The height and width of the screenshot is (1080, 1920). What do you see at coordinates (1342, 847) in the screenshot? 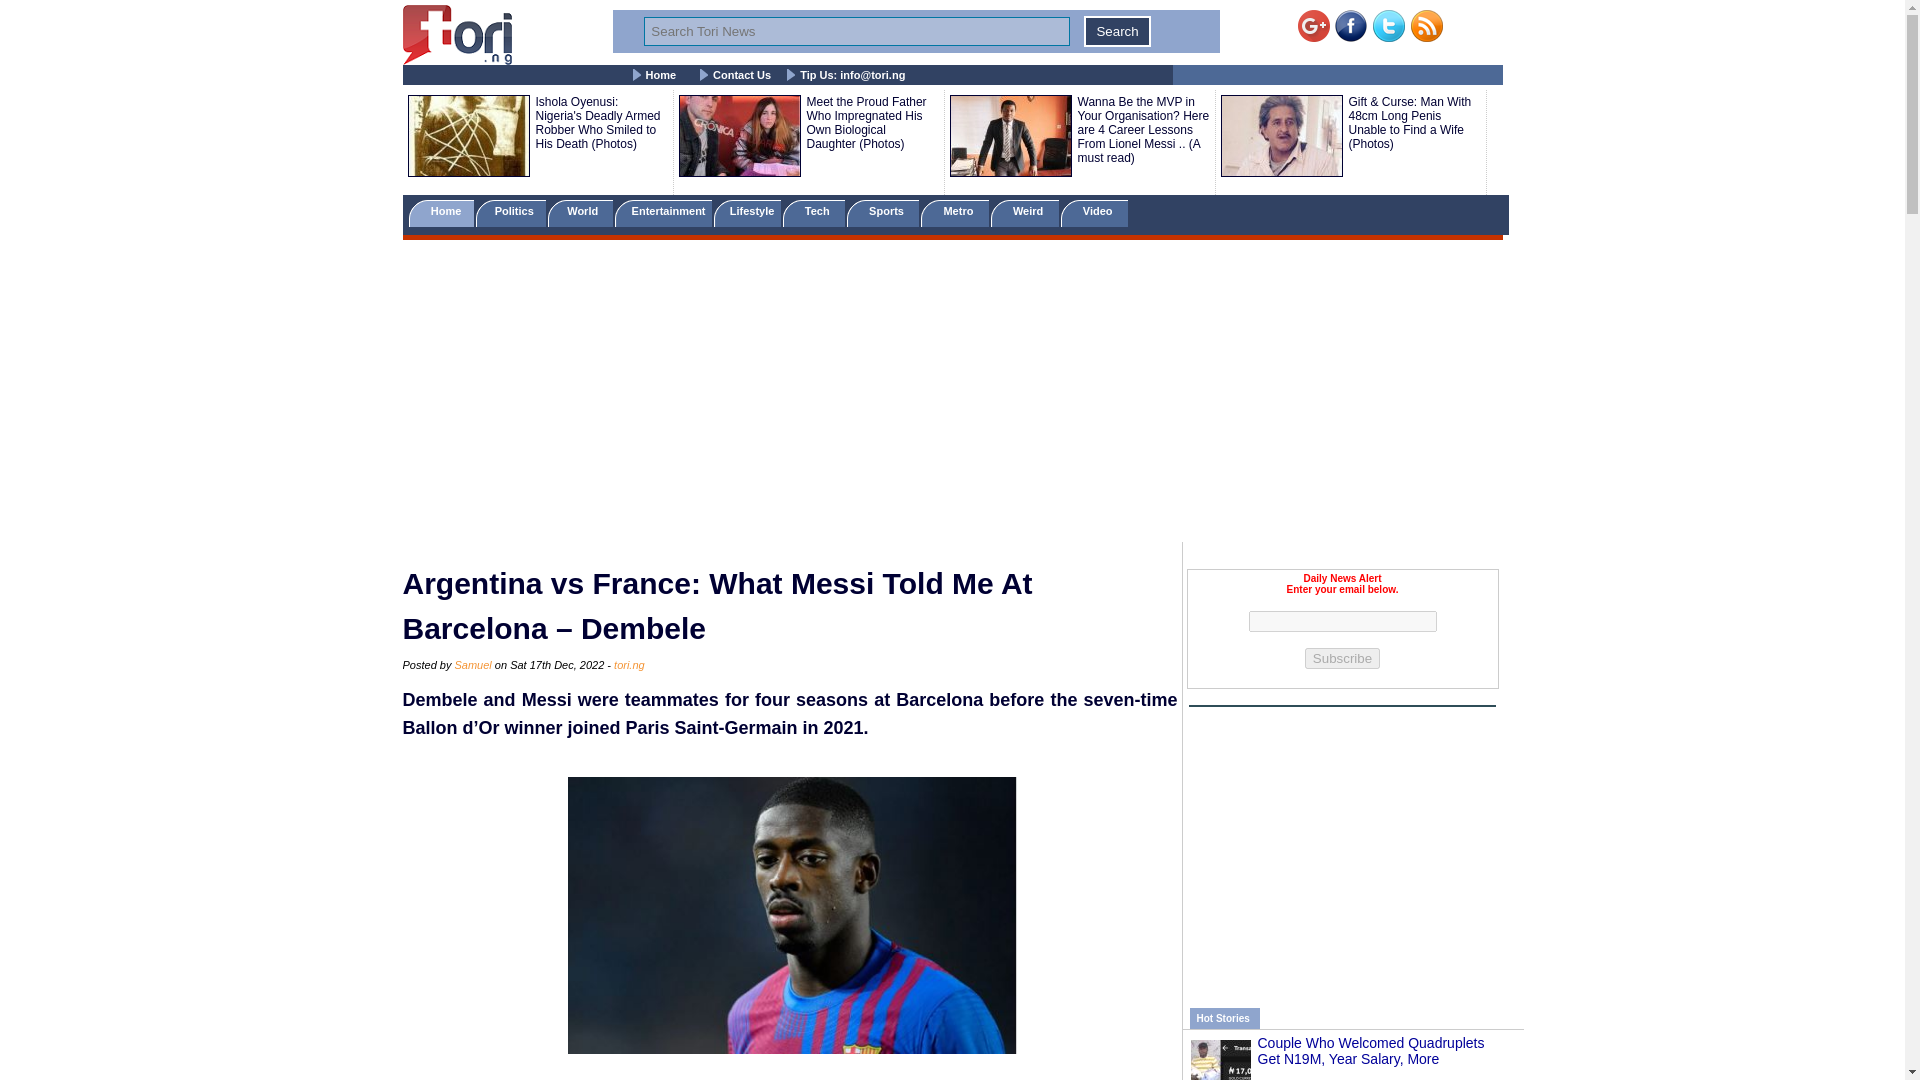
I see `Advertisement` at bounding box center [1342, 847].